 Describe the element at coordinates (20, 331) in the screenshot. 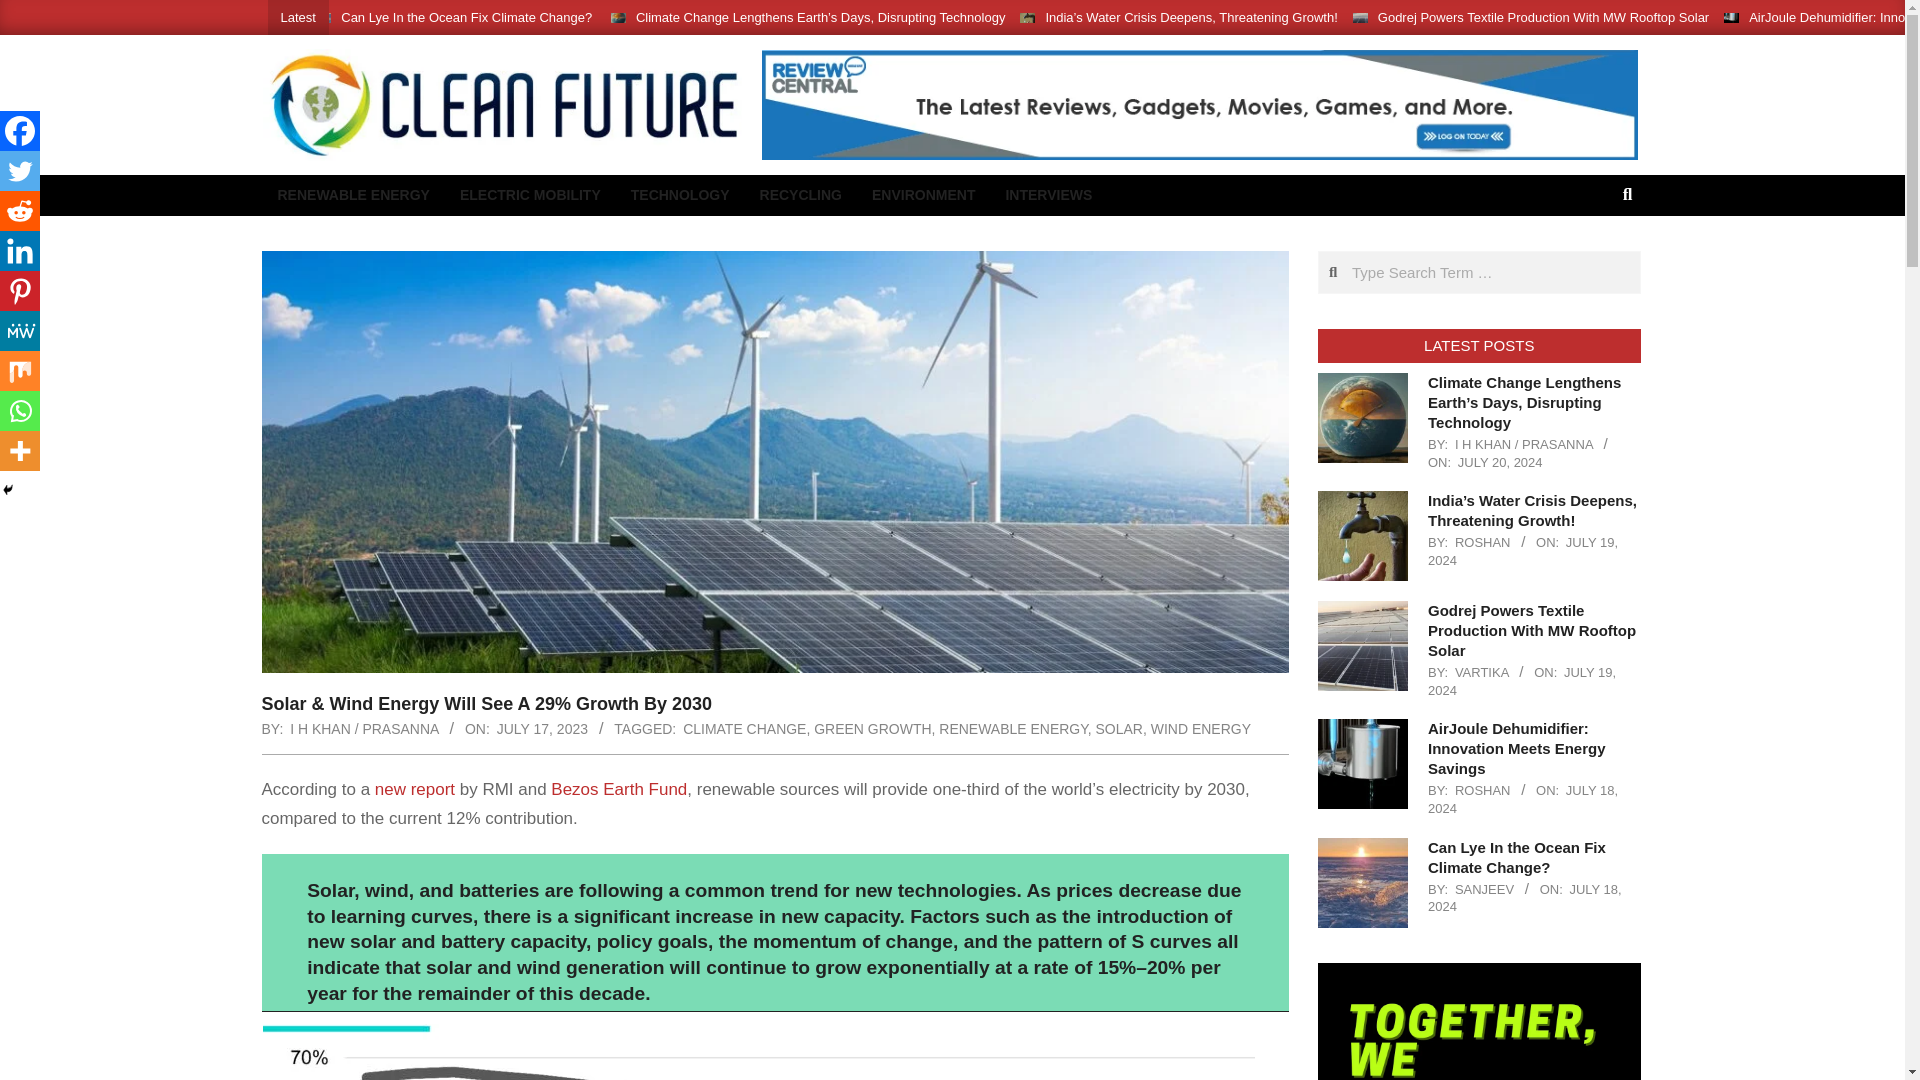

I see `MeWe` at that location.